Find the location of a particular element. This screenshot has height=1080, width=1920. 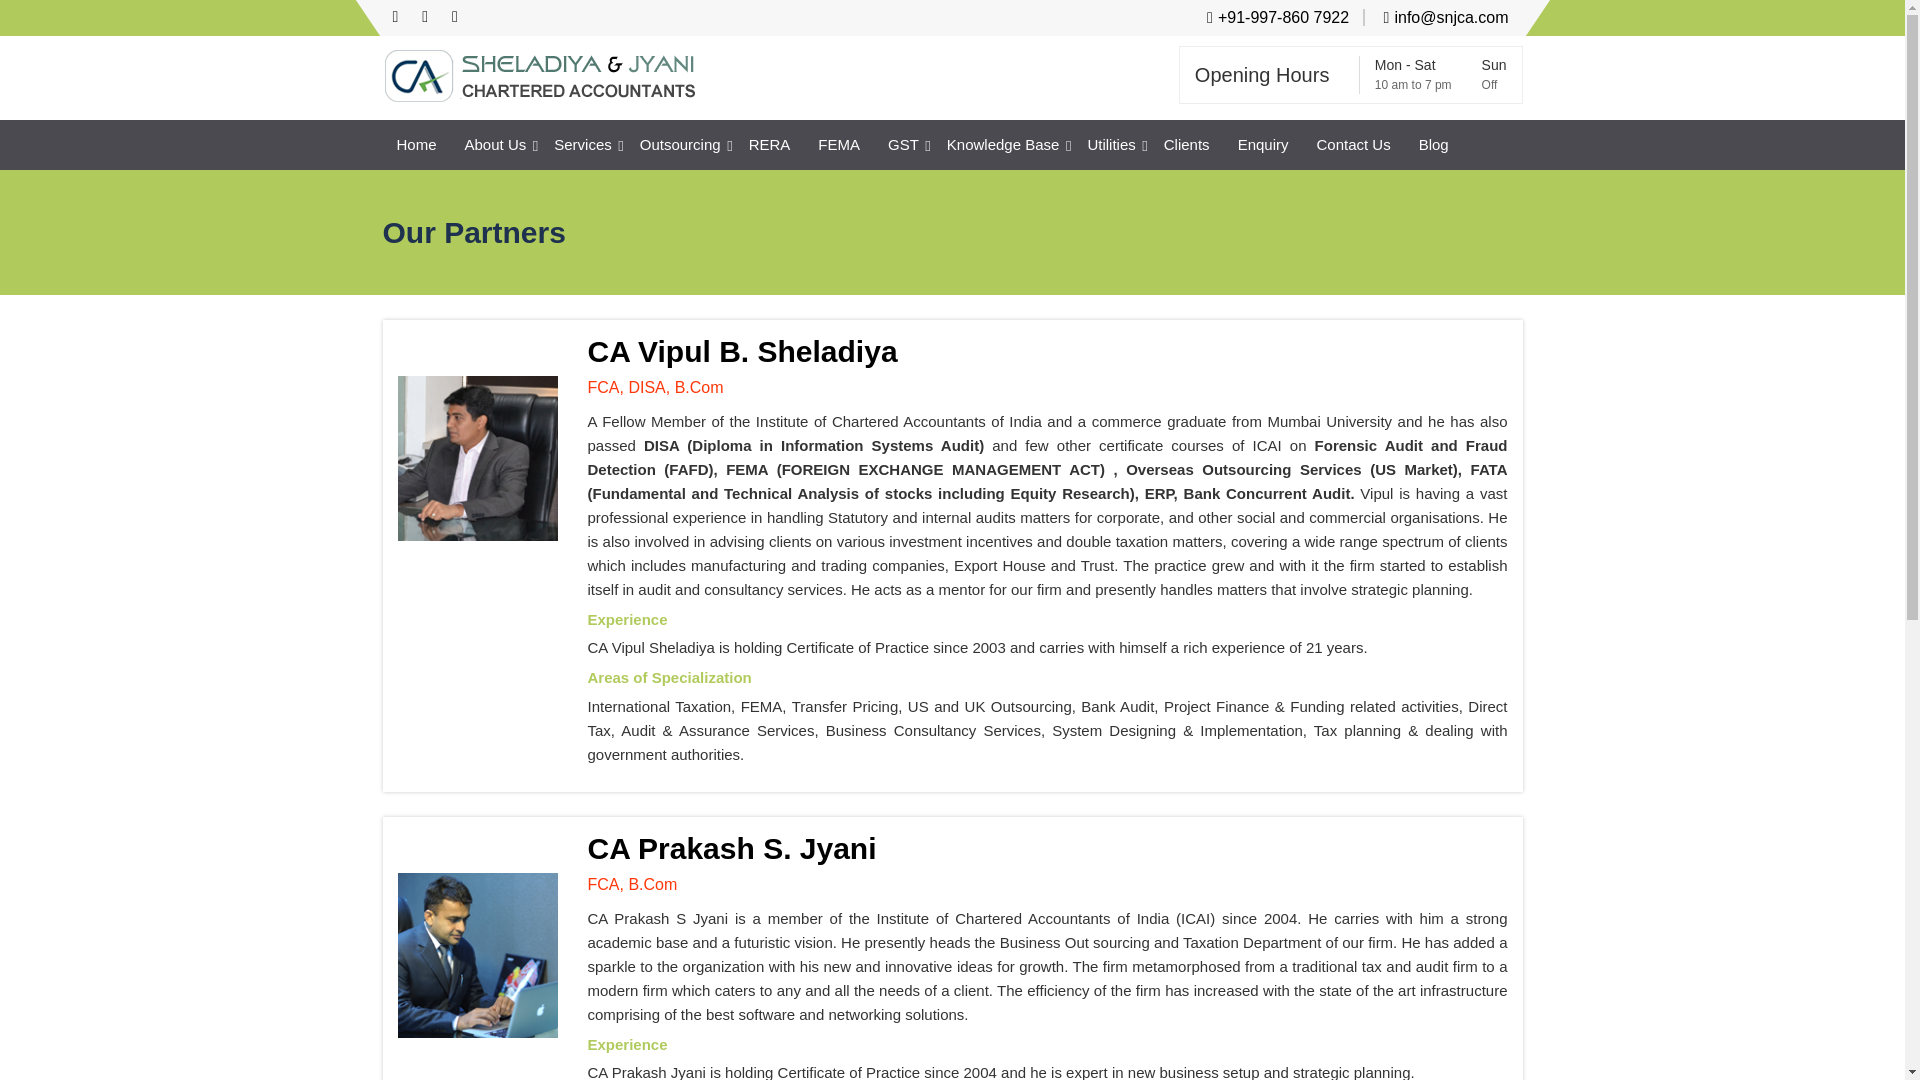

About Us is located at coordinates (496, 144).